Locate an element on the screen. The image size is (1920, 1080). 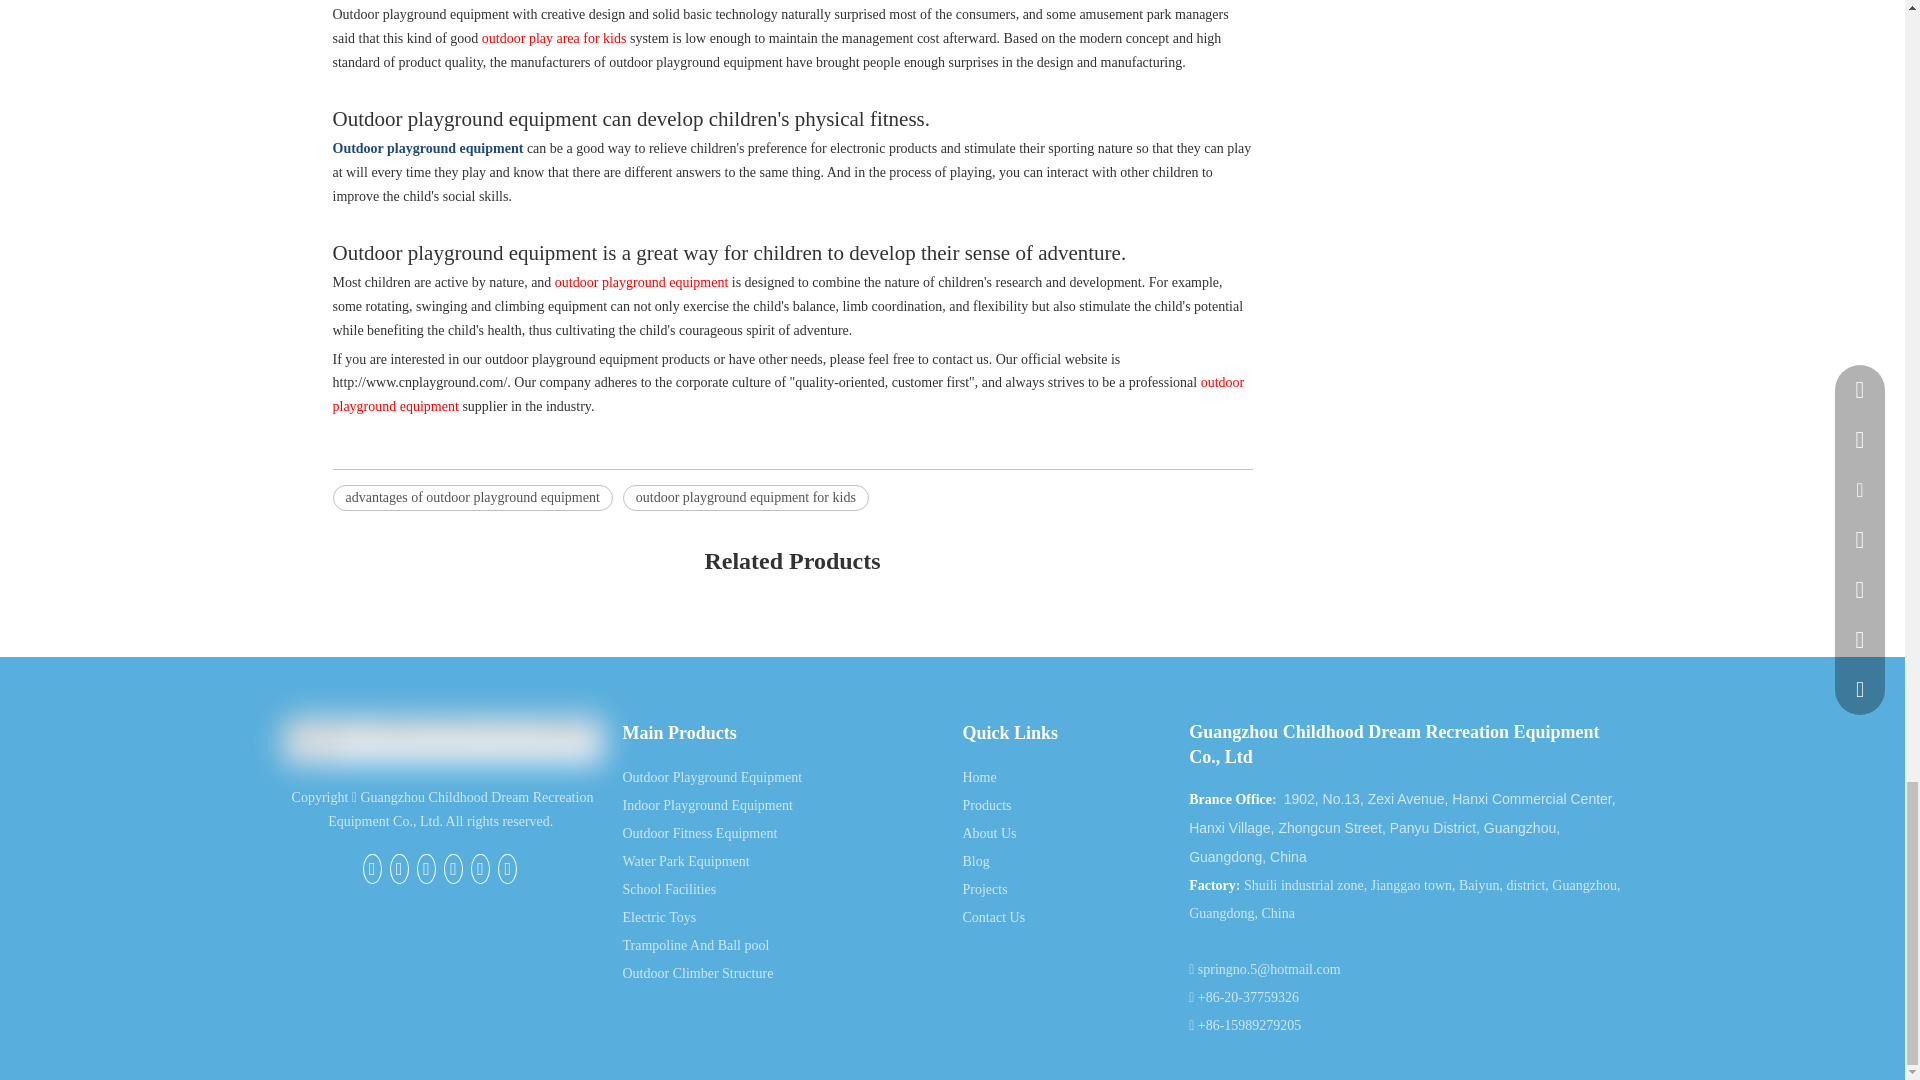
Guangzhou Childhood Dream Recreation Equipment Co., Ltd is located at coordinates (442, 740).